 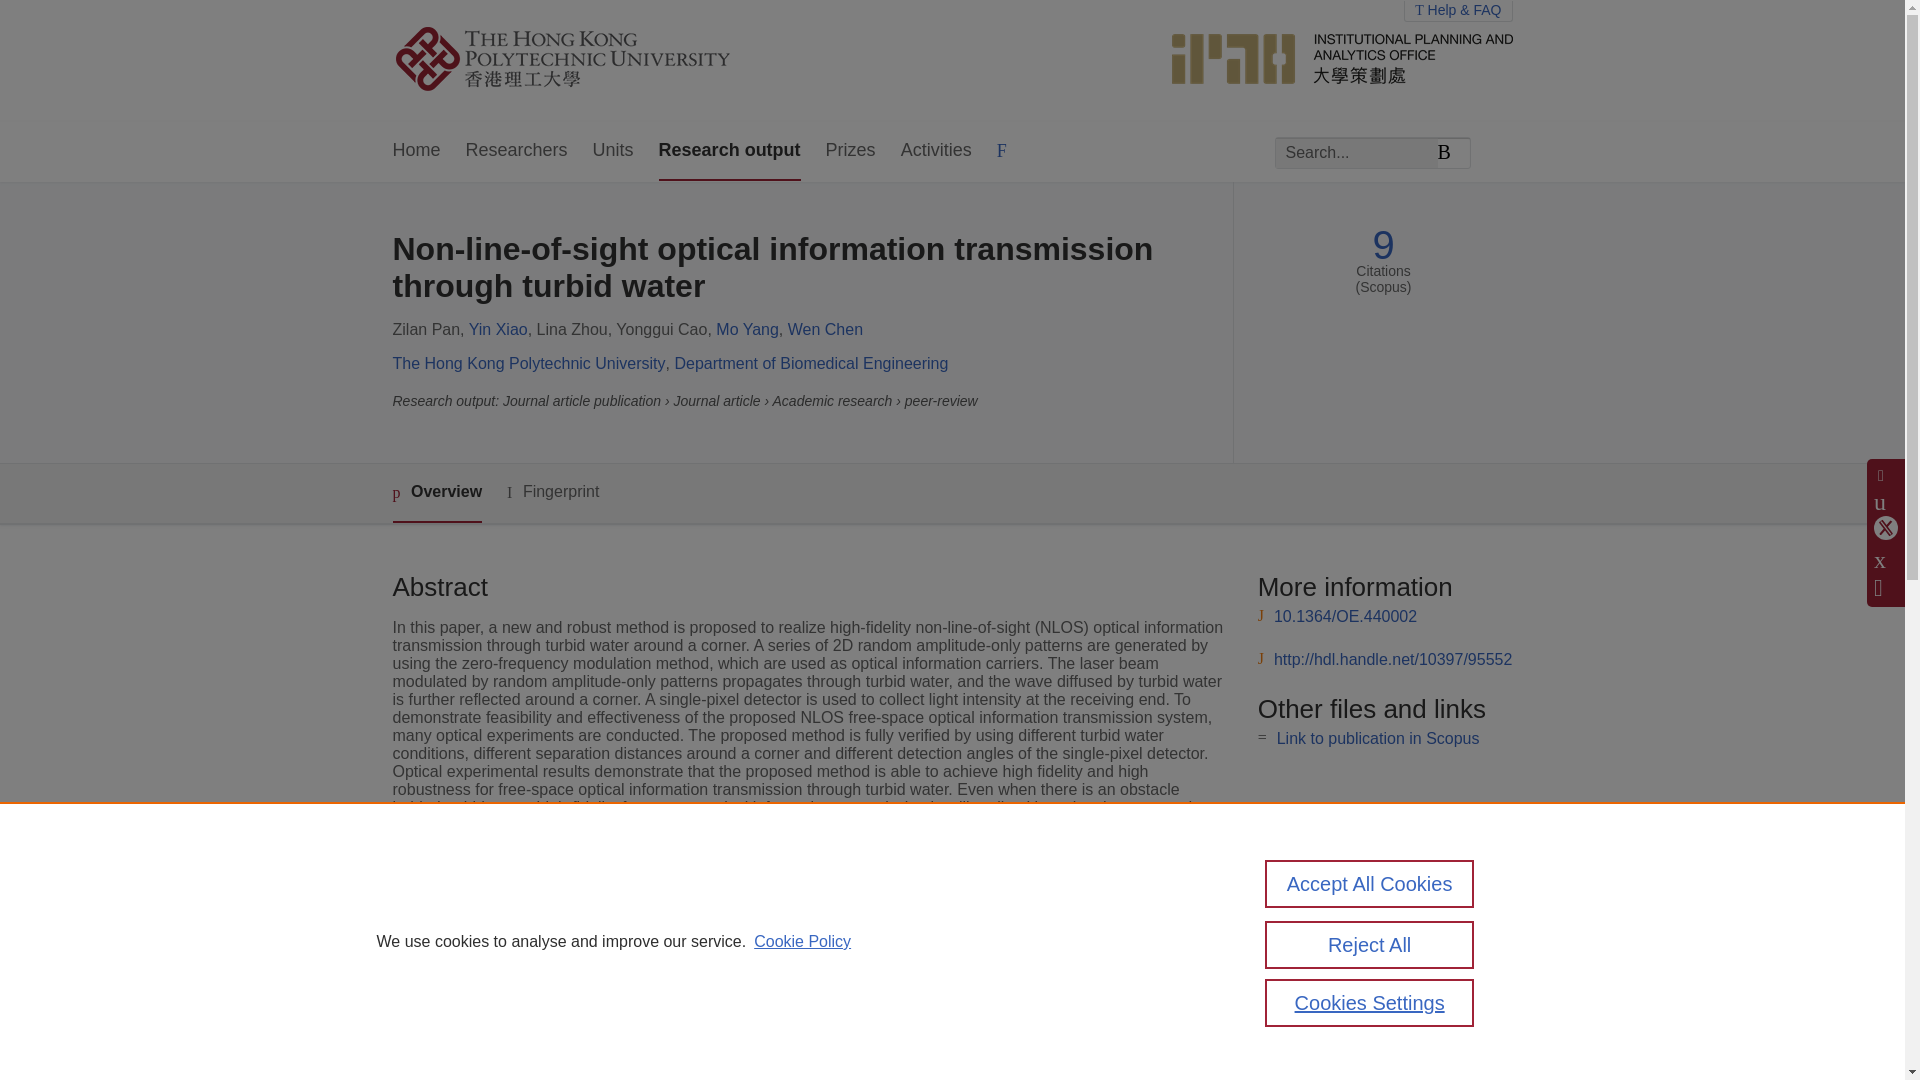 What do you see at coordinates (436, 493) in the screenshot?
I see `Overview` at bounding box center [436, 493].